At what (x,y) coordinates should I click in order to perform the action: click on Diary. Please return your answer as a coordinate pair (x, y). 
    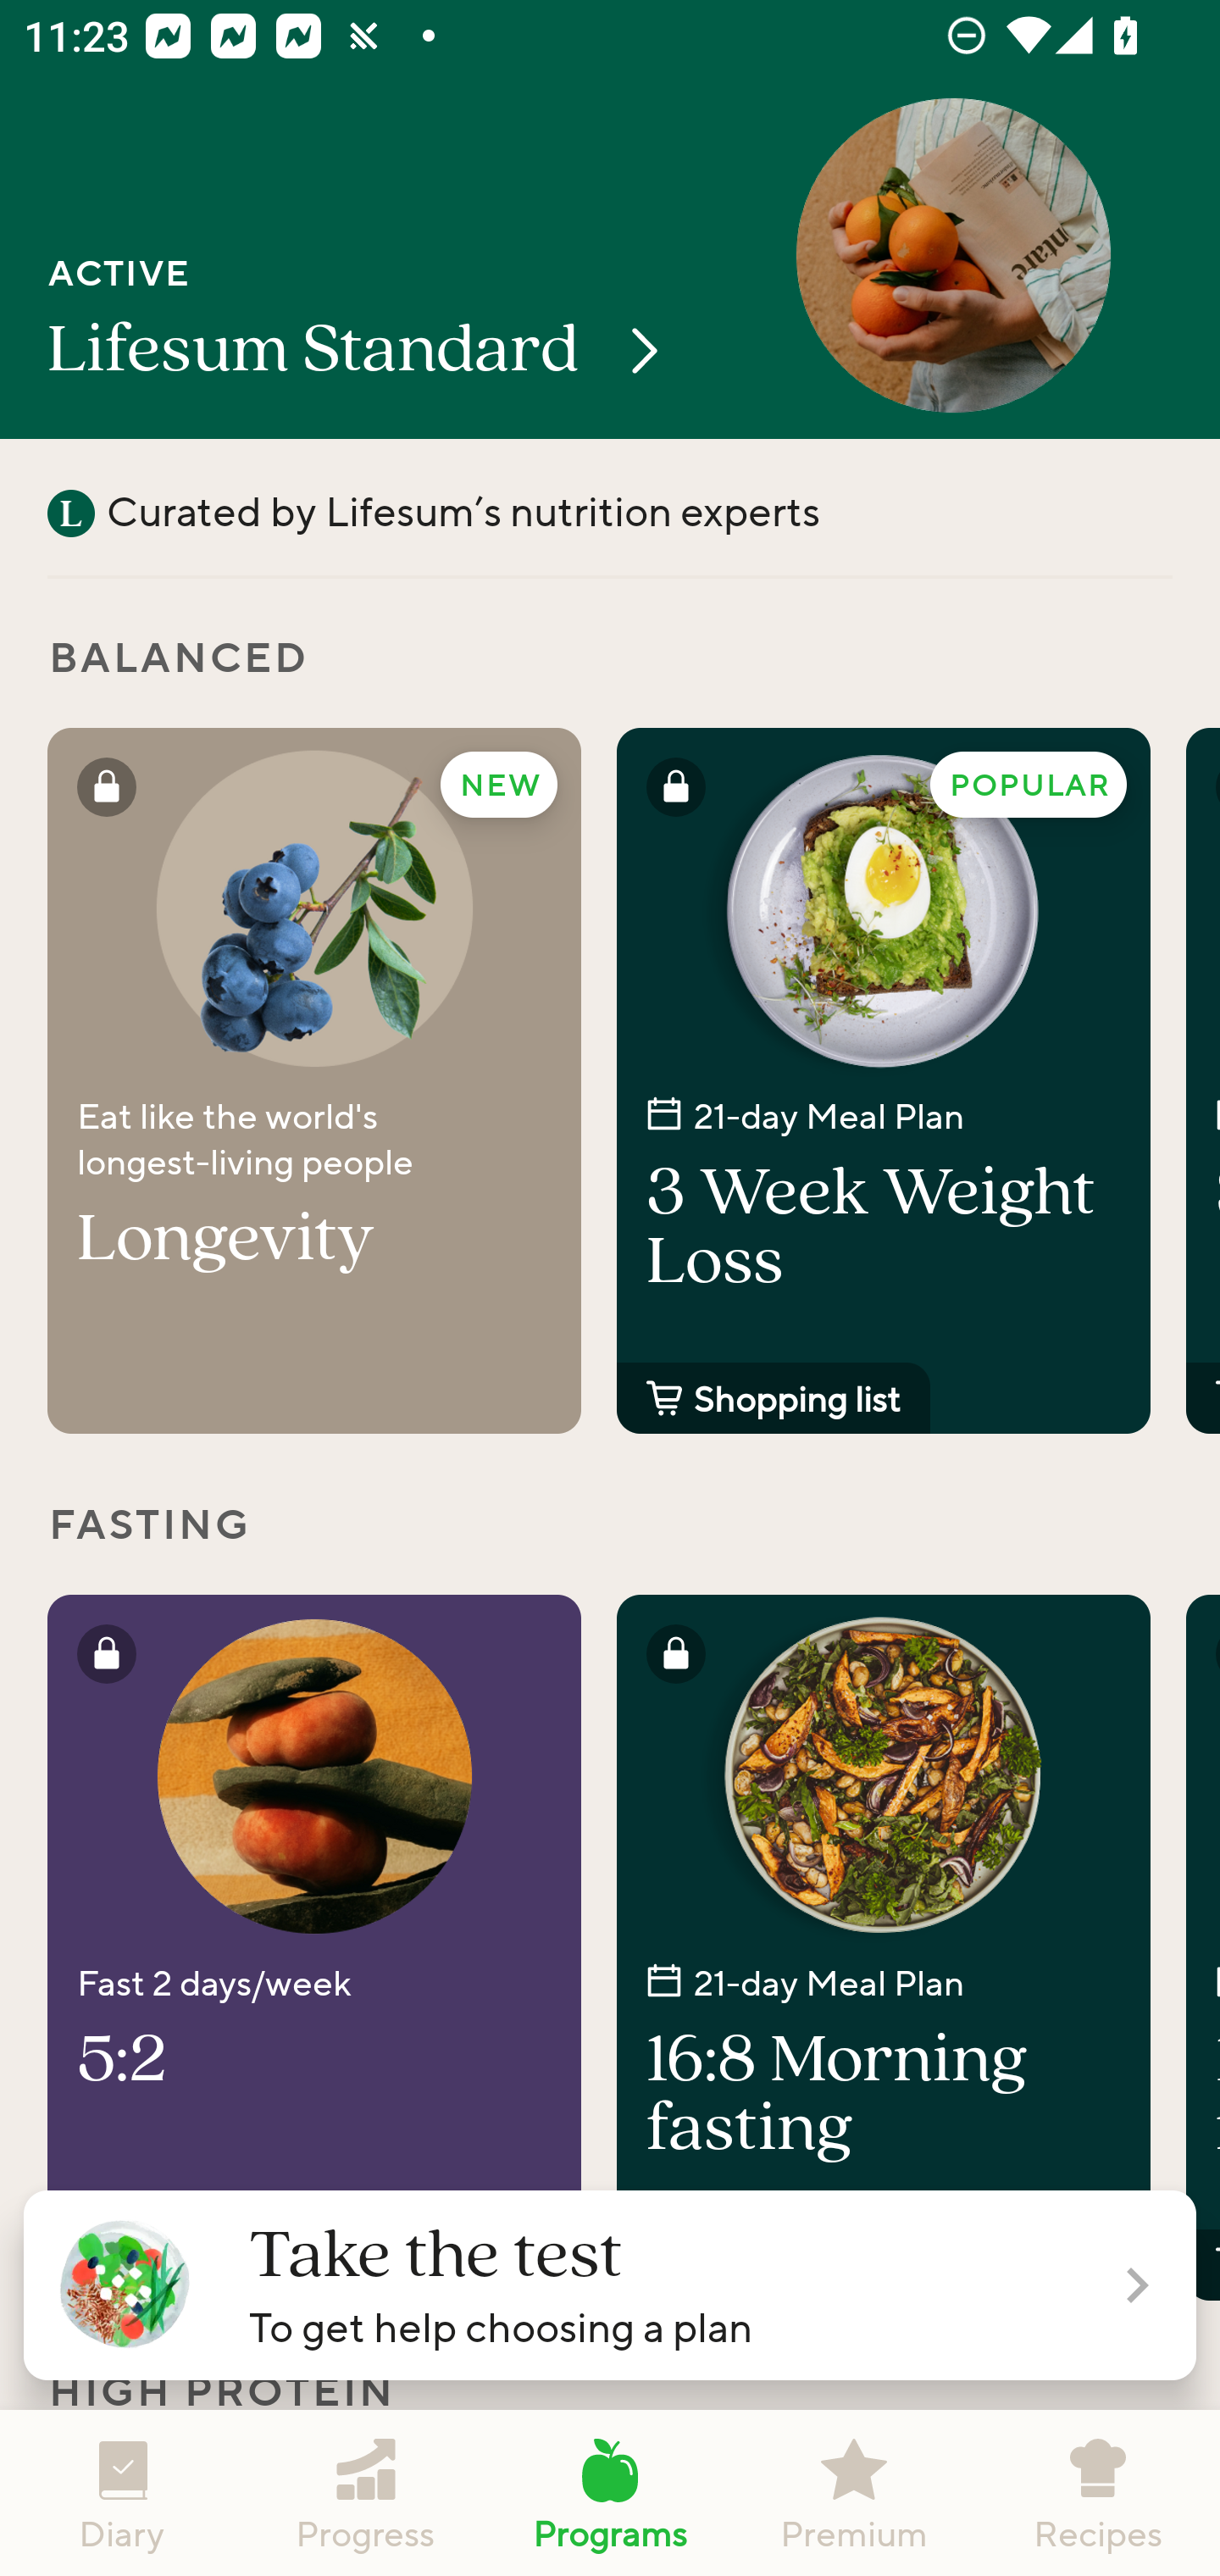
    Looking at the image, I should click on (122, 2493).